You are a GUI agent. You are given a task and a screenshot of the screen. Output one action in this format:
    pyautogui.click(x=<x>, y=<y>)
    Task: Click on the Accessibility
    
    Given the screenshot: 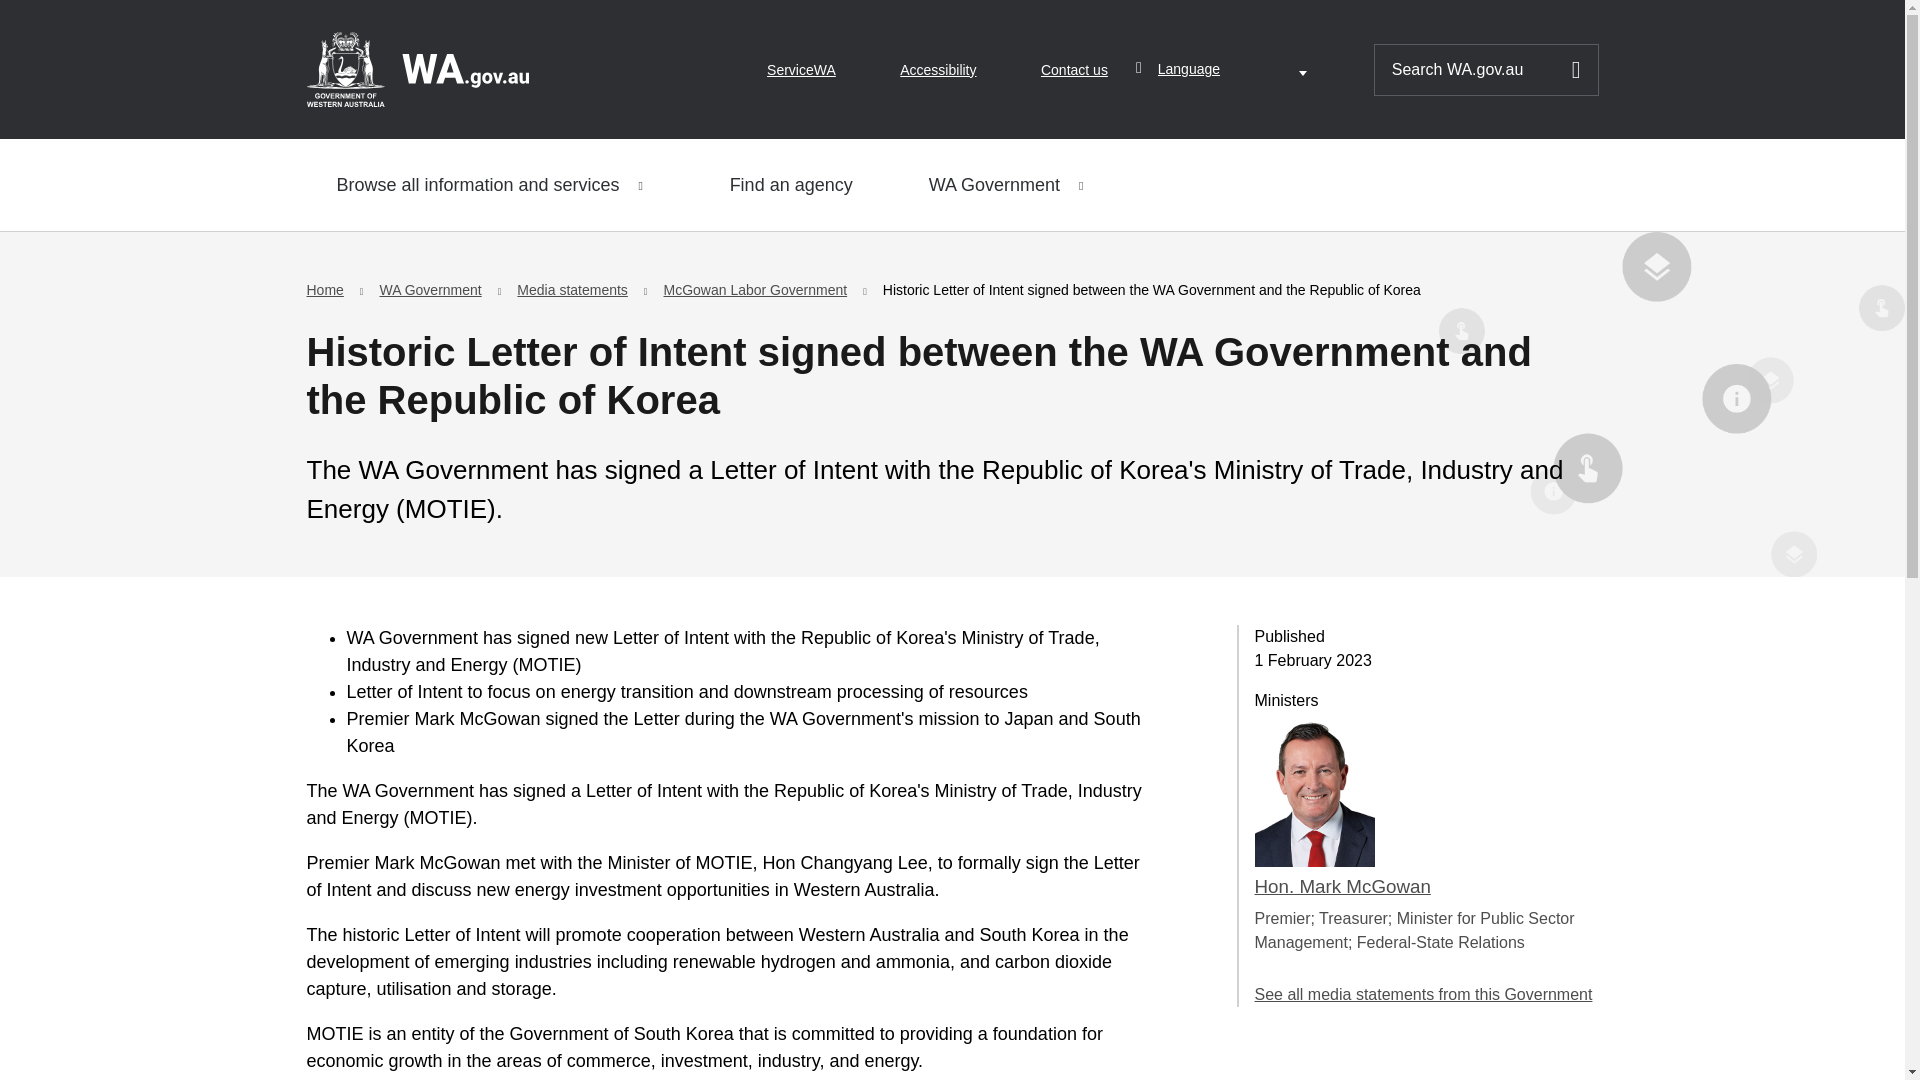 What is the action you would take?
    pyautogui.click(x=938, y=70)
    